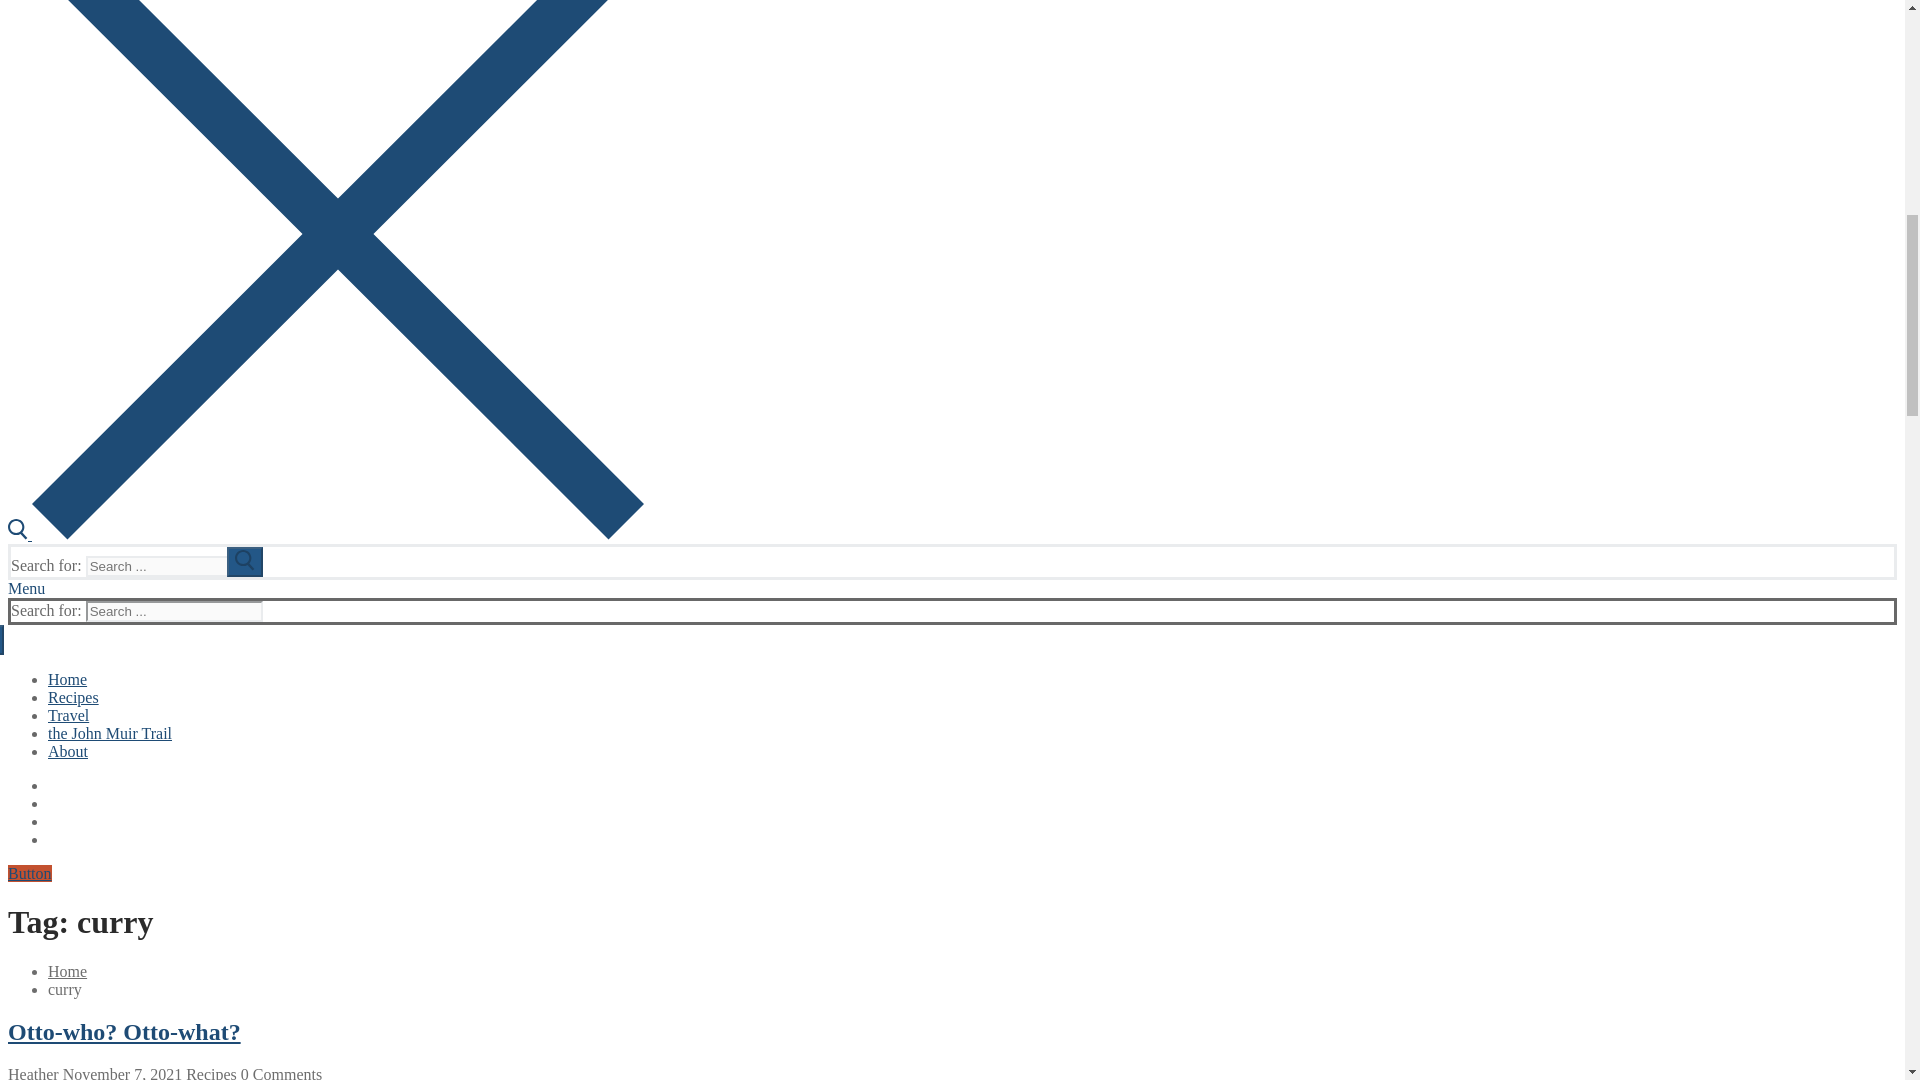 This screenshot has height=1080, width=1920. Describe the element at coordinates (124, 1032) in the screenshot. I see `Otto-who? Otto-what?` at that location.